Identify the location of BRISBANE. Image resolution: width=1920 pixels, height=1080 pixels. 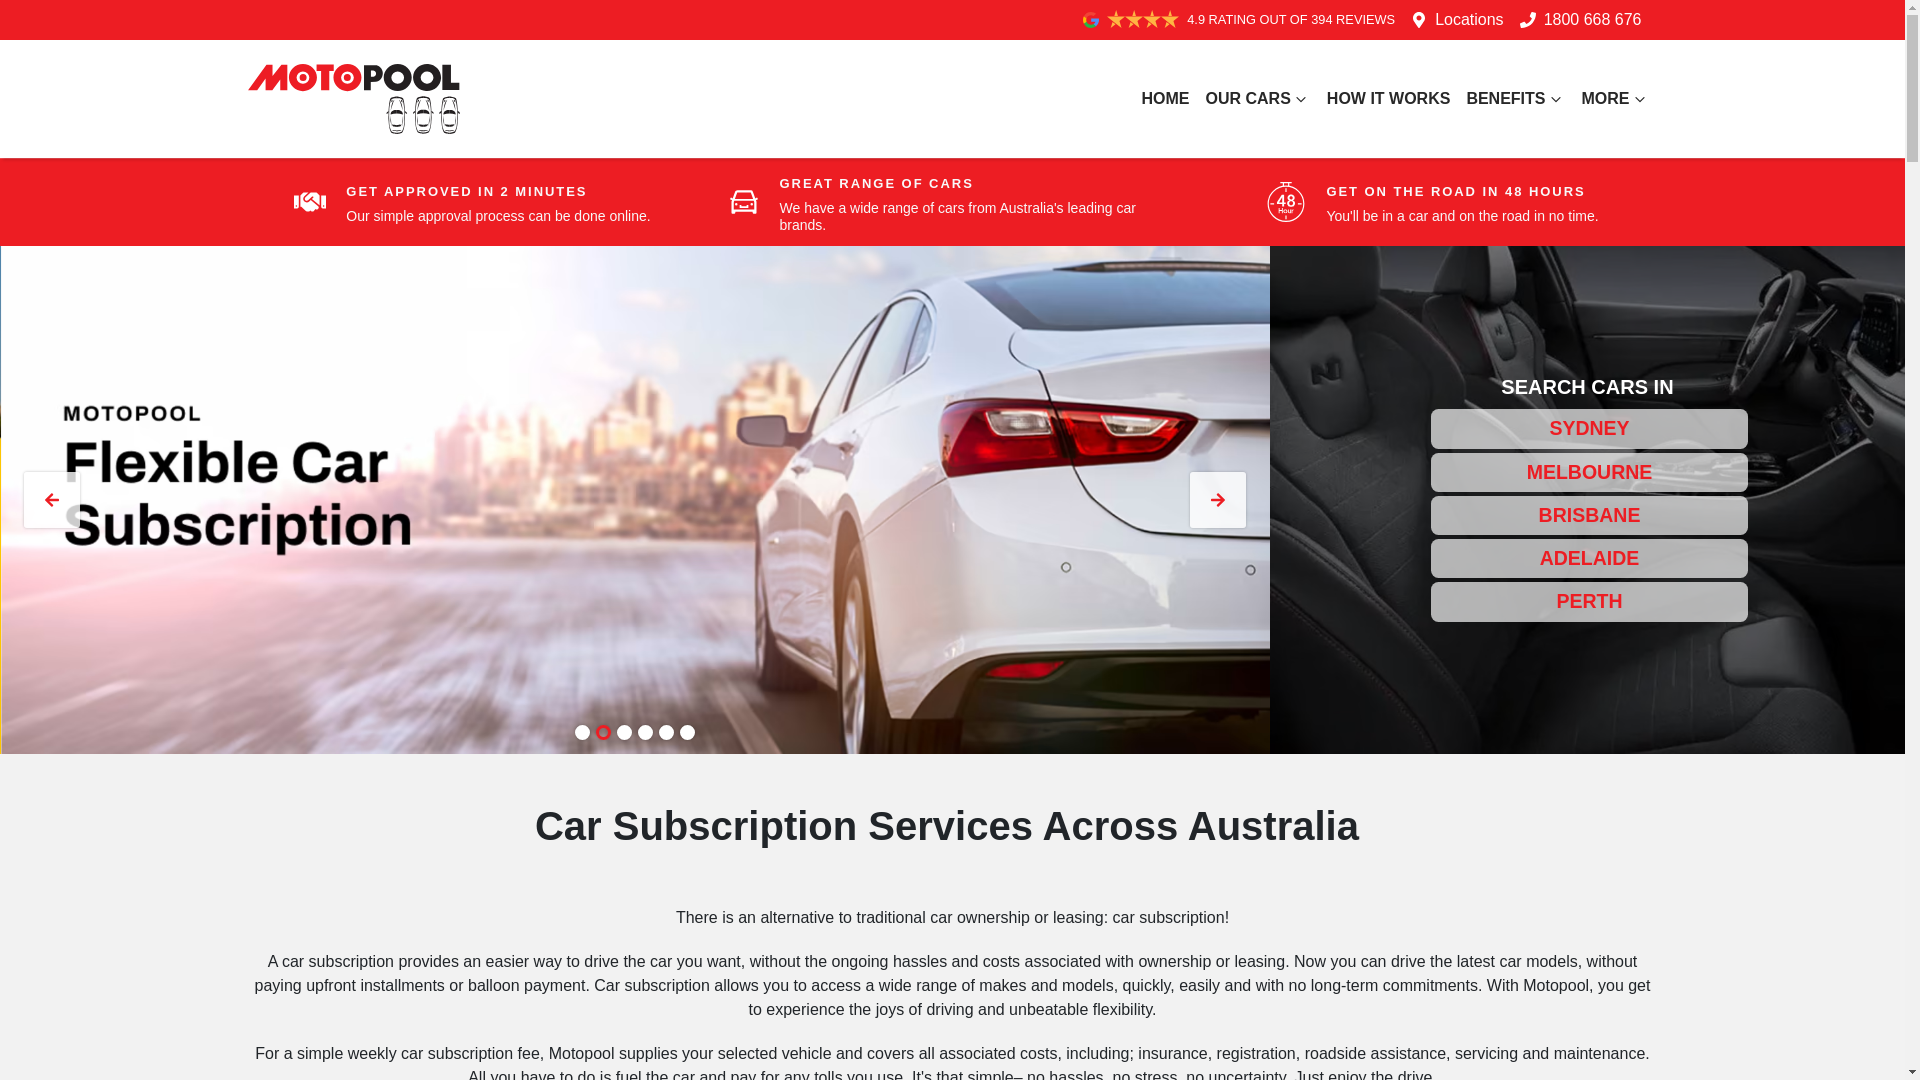
(1590, 516).